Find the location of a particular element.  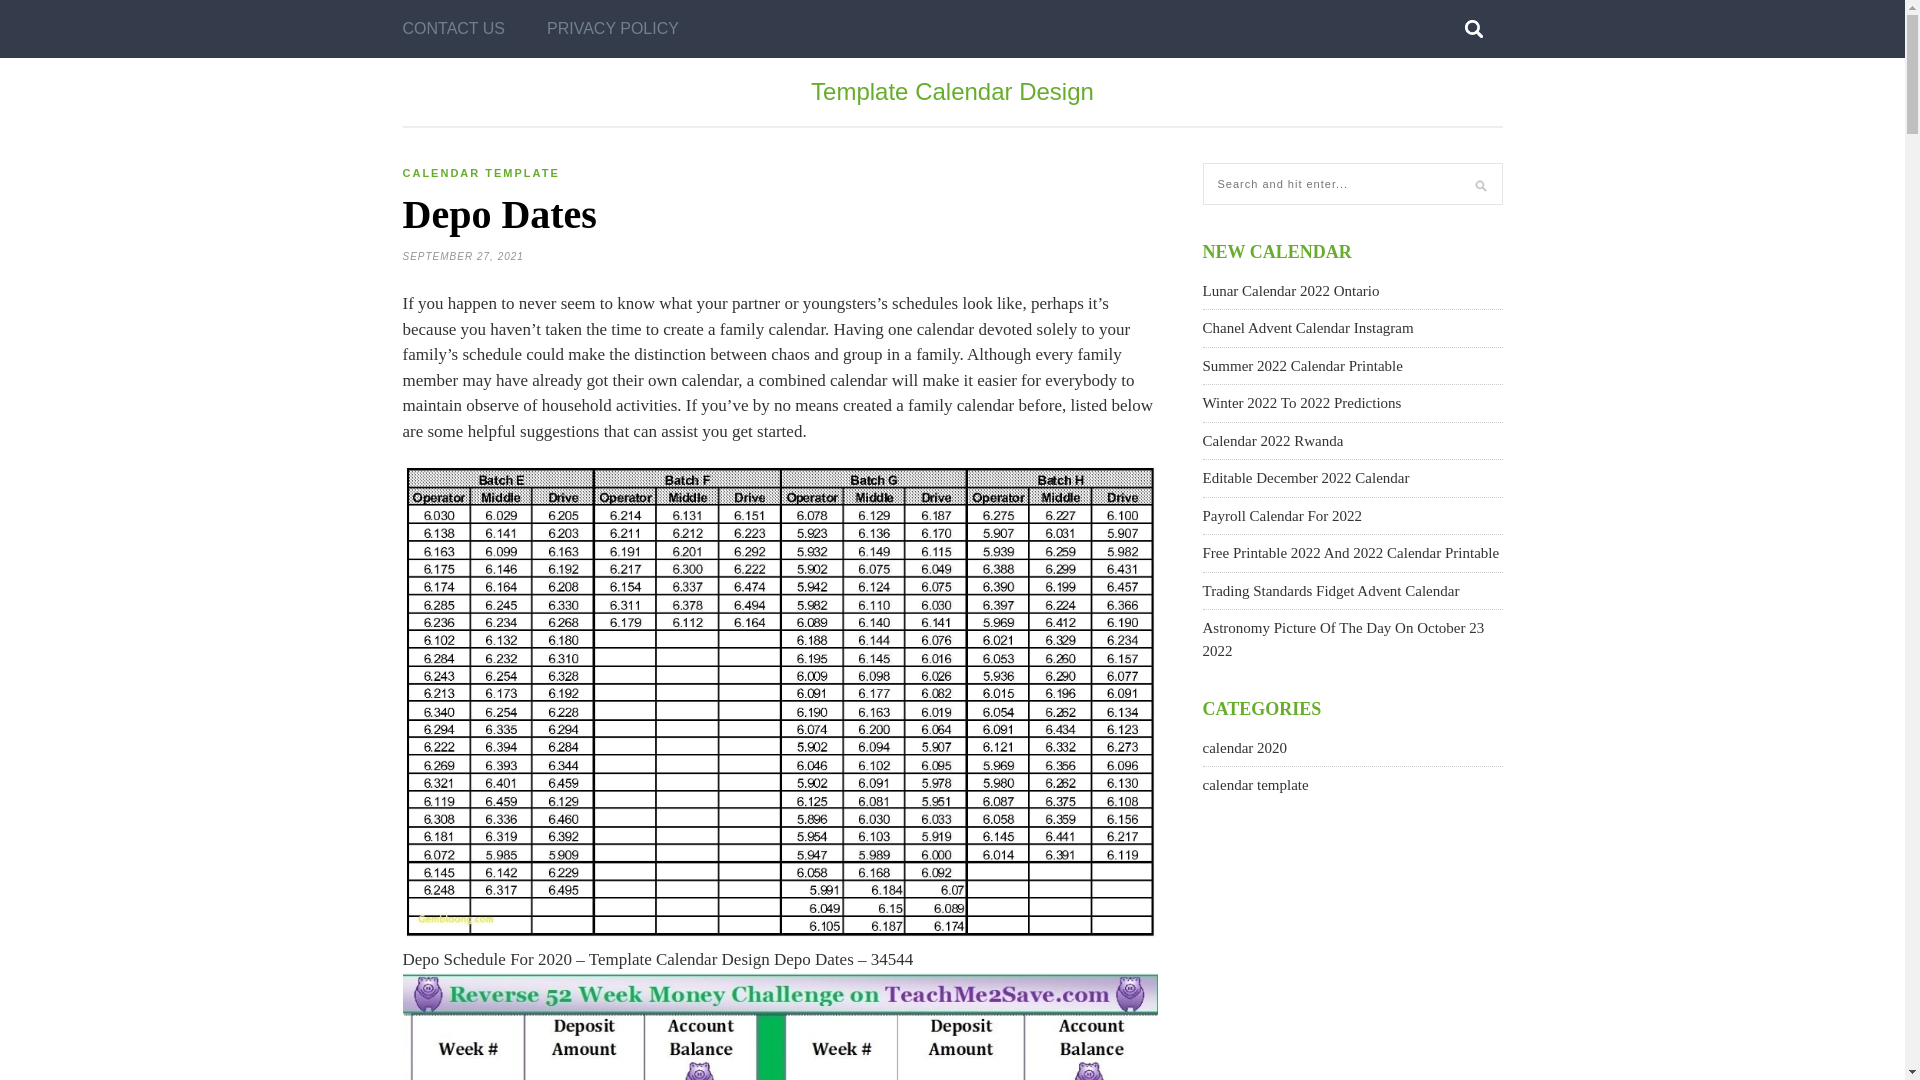

calendar template is located at coordinates (1254, 784).